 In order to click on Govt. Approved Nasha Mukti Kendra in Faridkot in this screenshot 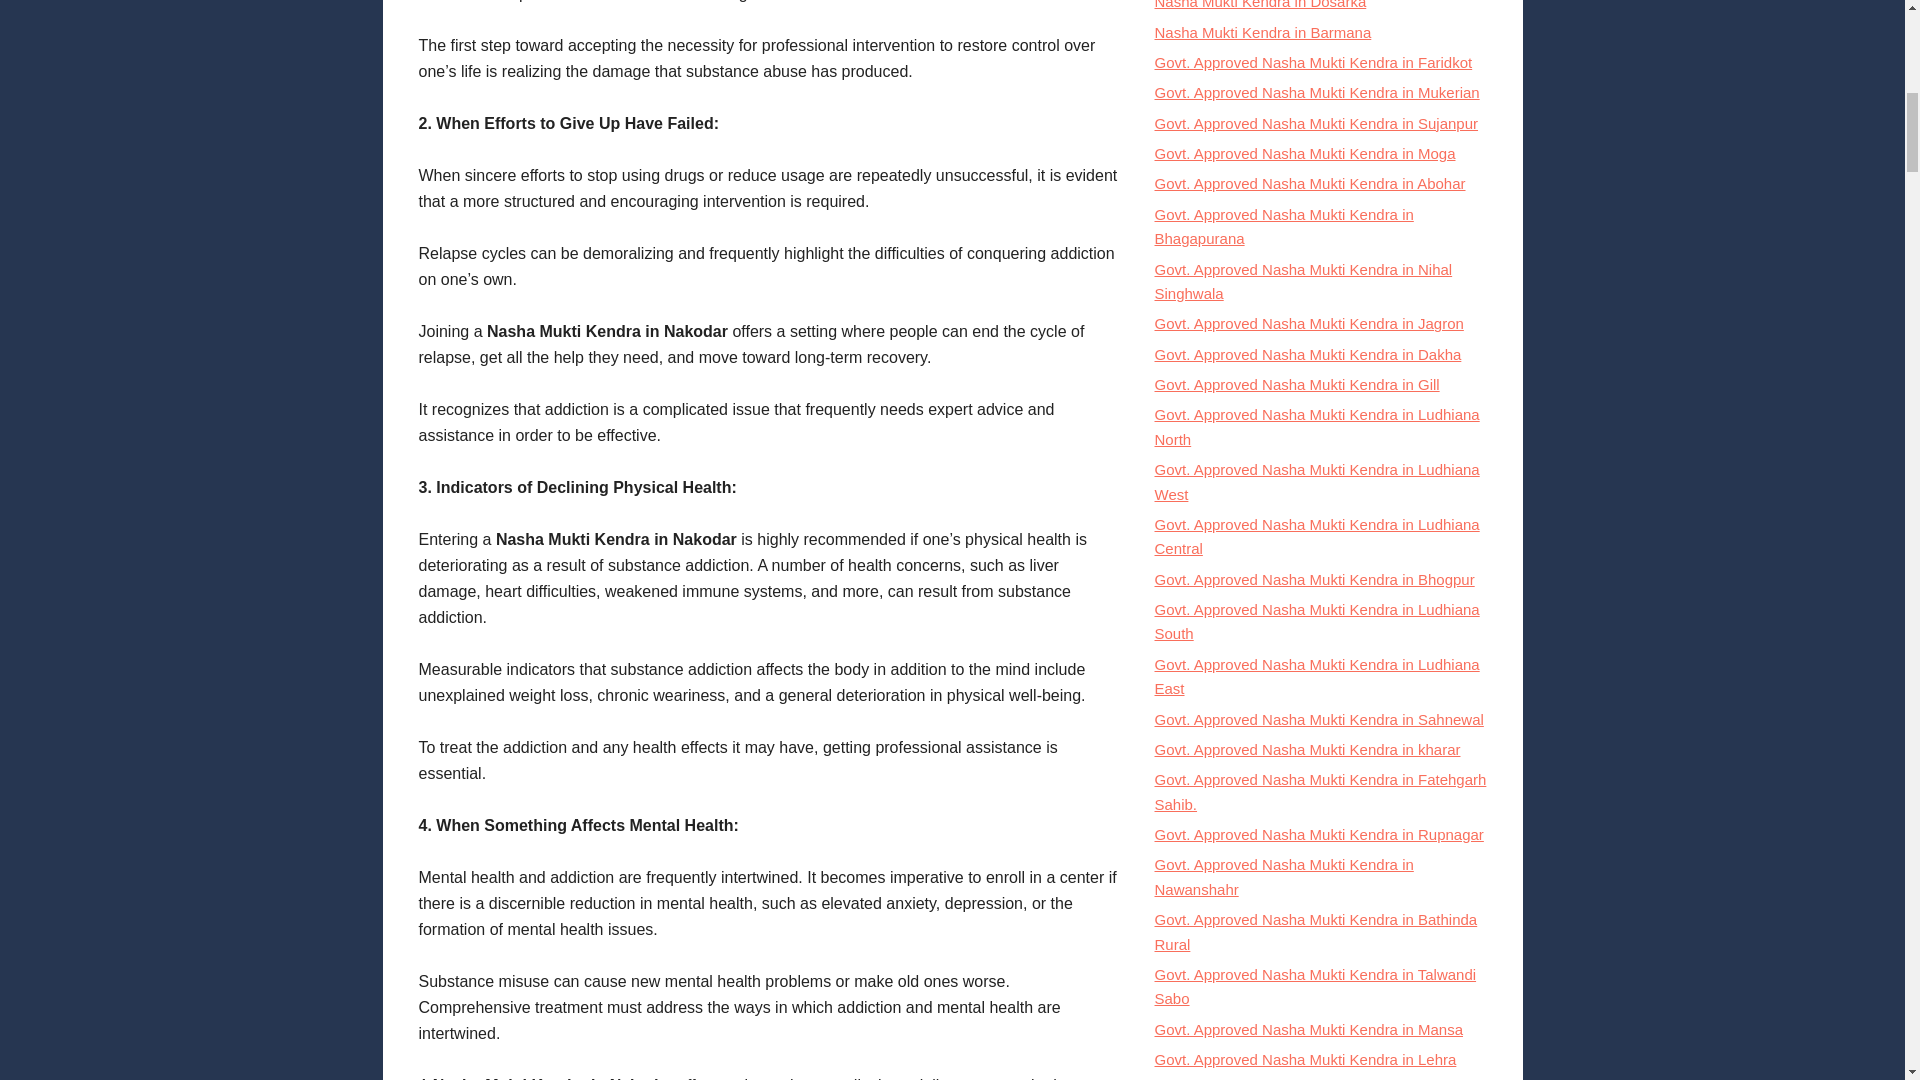, I will do `click(1312, 62)`.